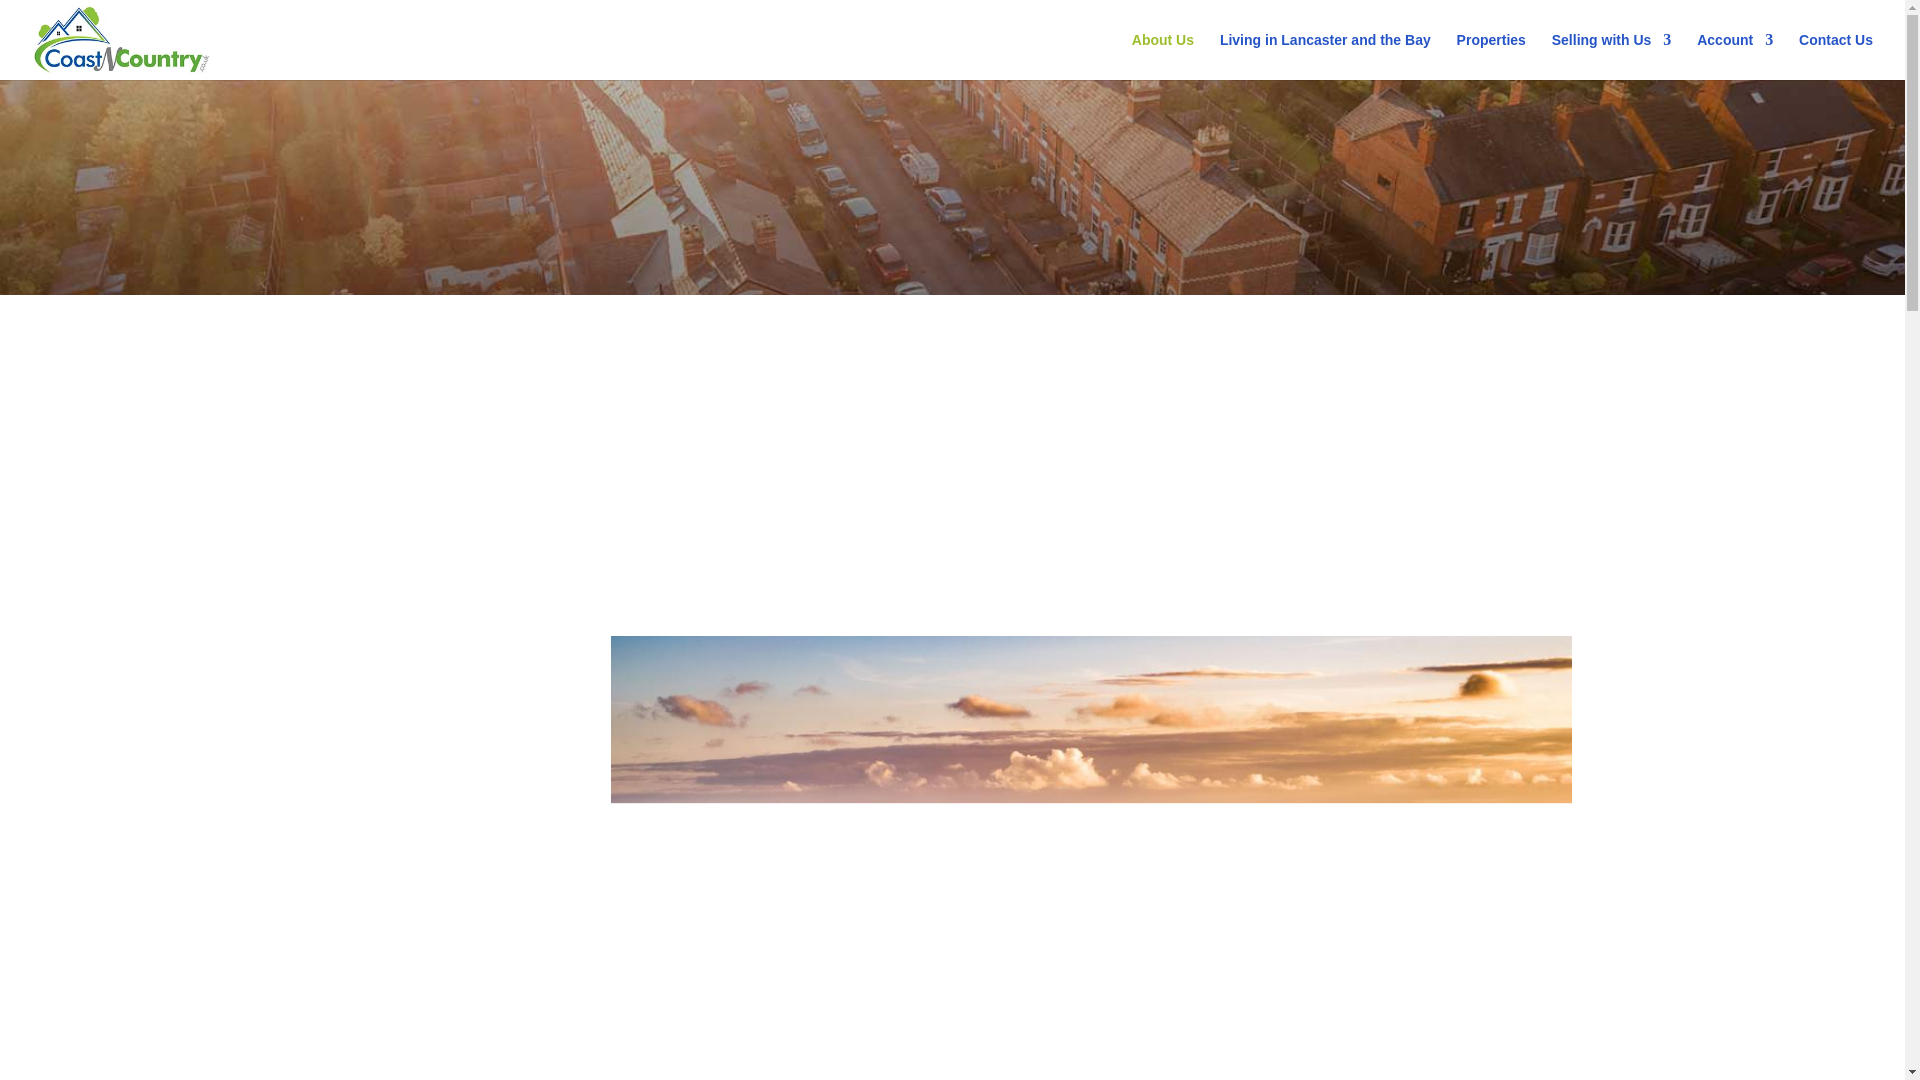  Describe the element at coordinates (1734, 56) in the screenshot. I see `Account` at that location.